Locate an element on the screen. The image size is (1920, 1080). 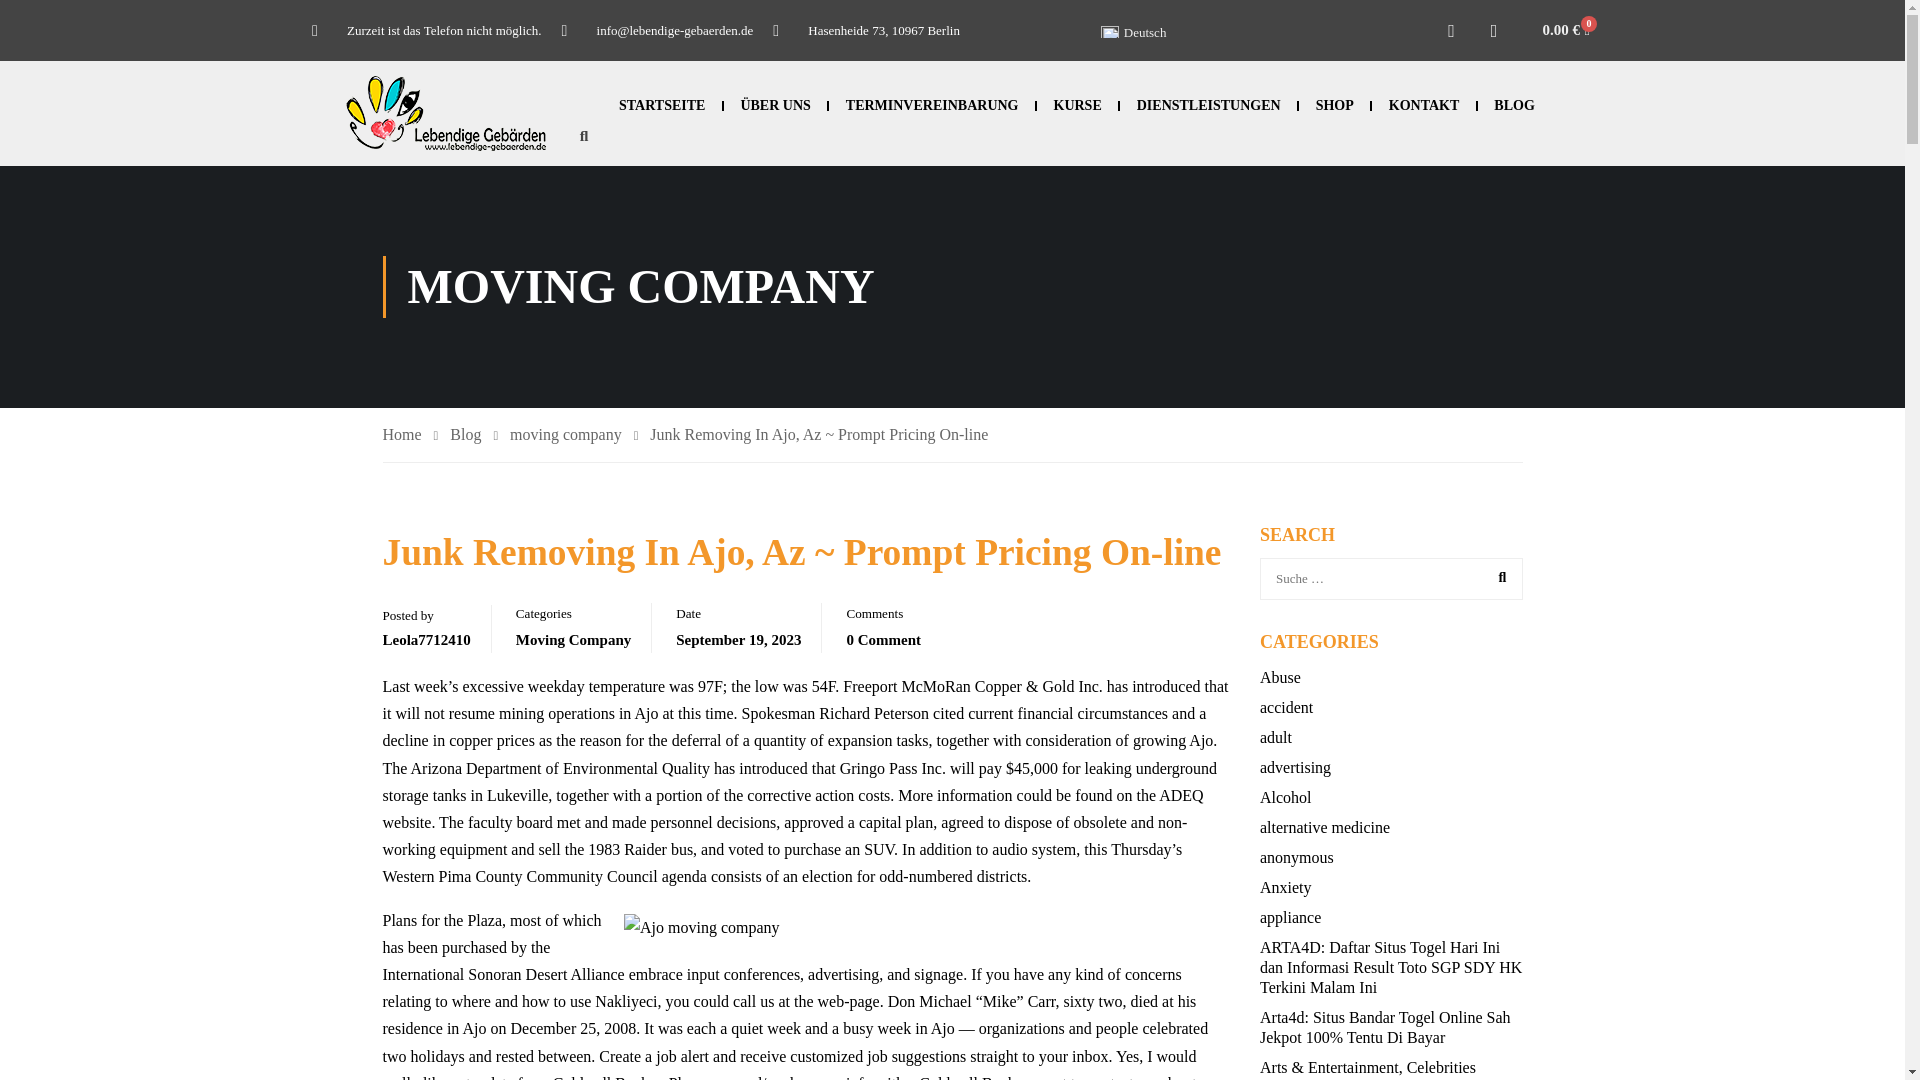
Nakliyeci is located at coordinates (626, 1000).